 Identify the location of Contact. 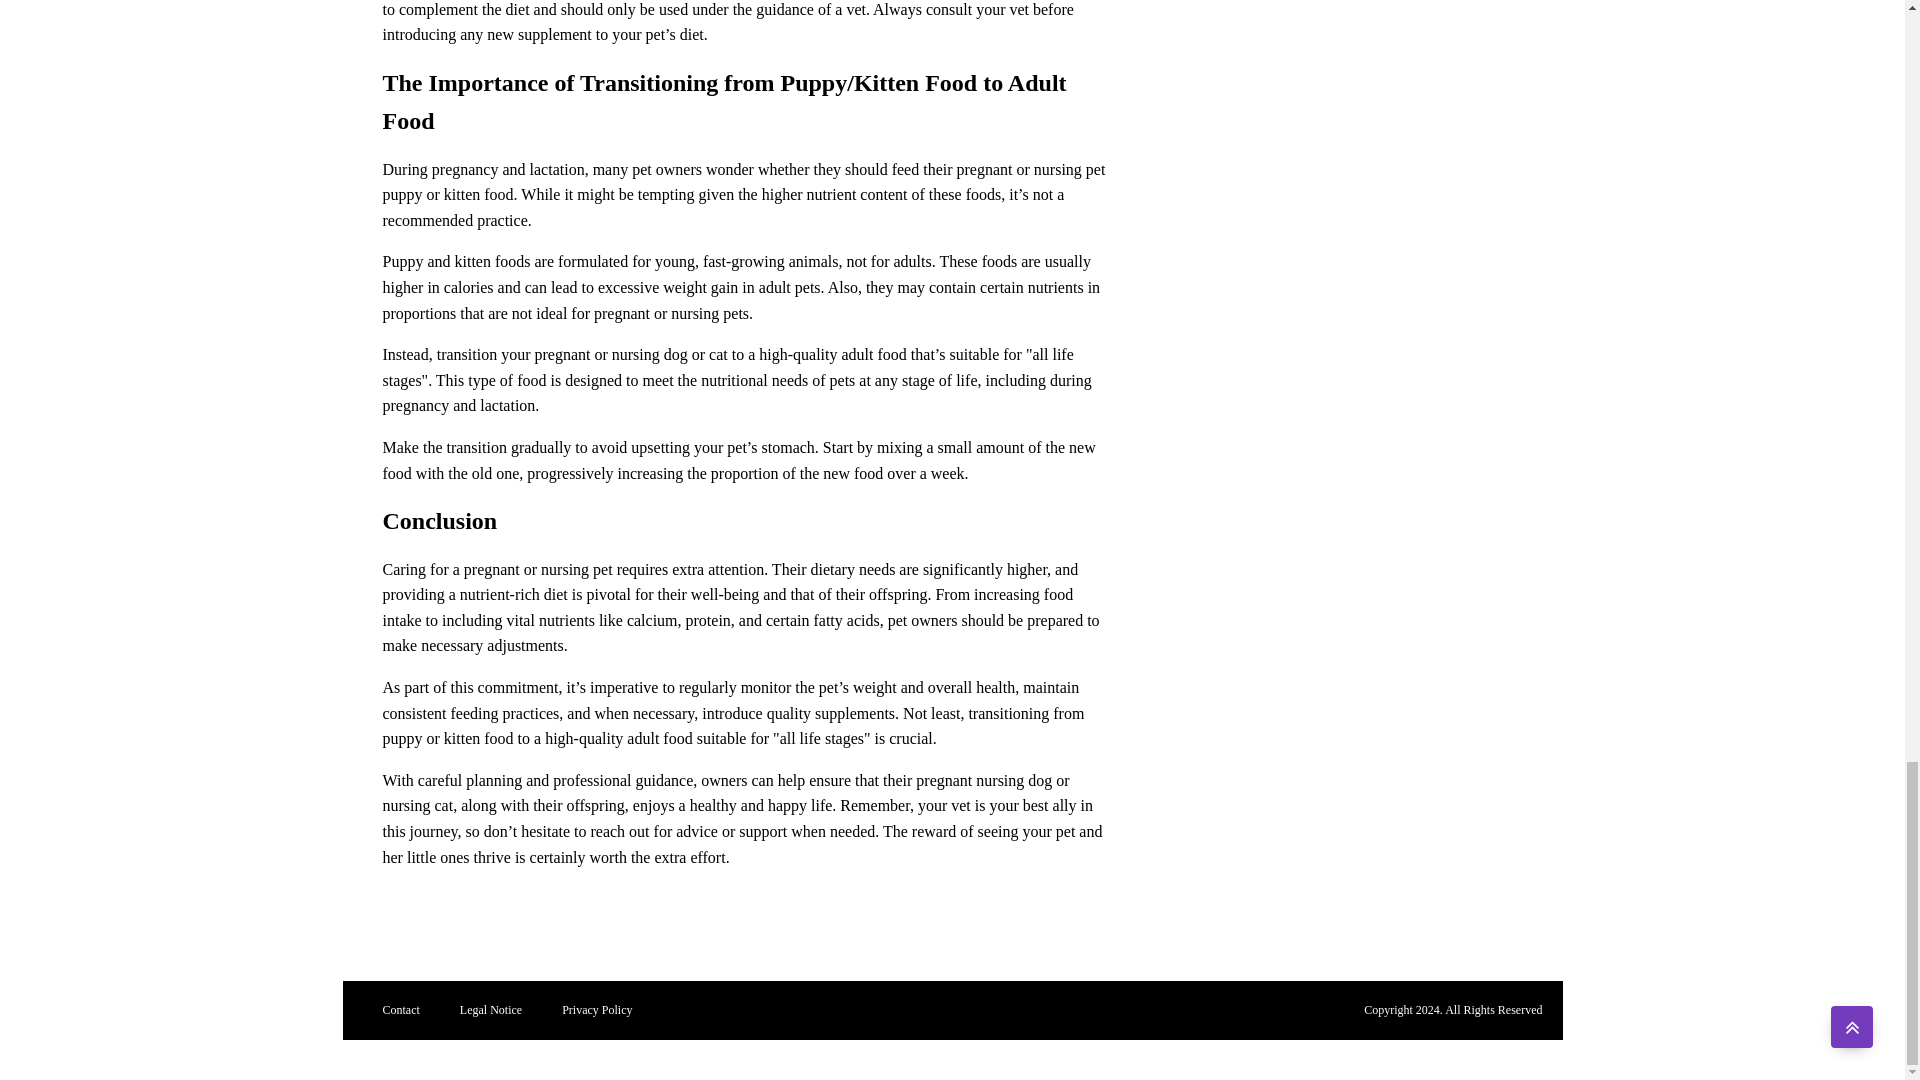
(400, 1010).